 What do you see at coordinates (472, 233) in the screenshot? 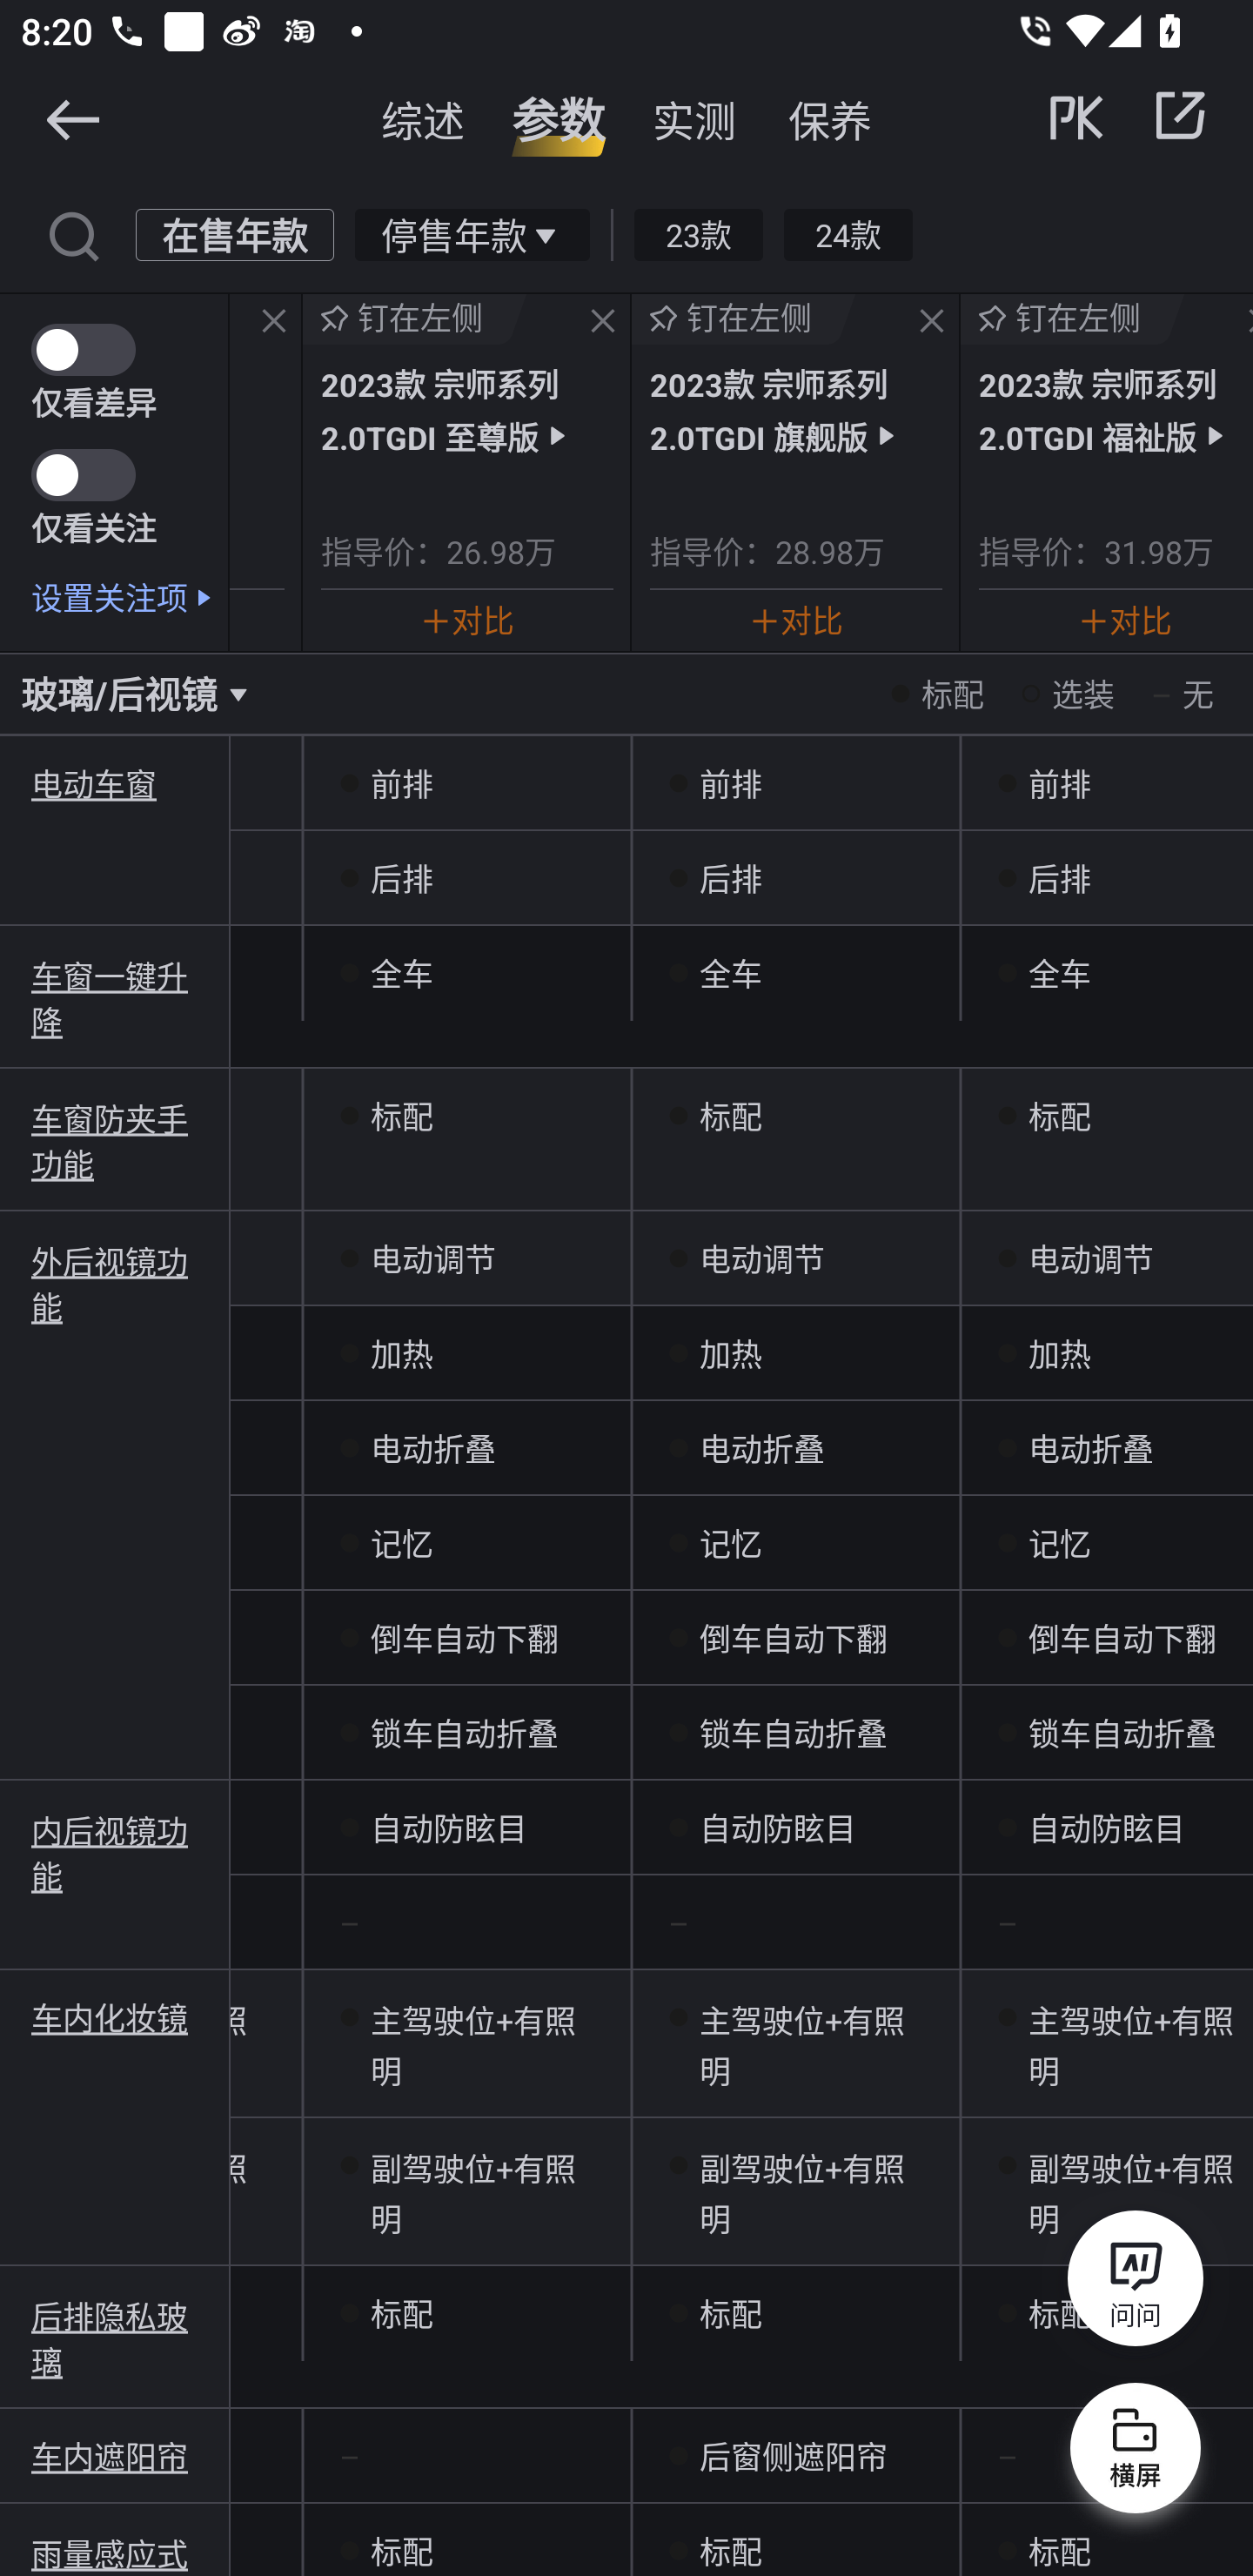
I see `停售年款 ` at bounding box center [472, 233].